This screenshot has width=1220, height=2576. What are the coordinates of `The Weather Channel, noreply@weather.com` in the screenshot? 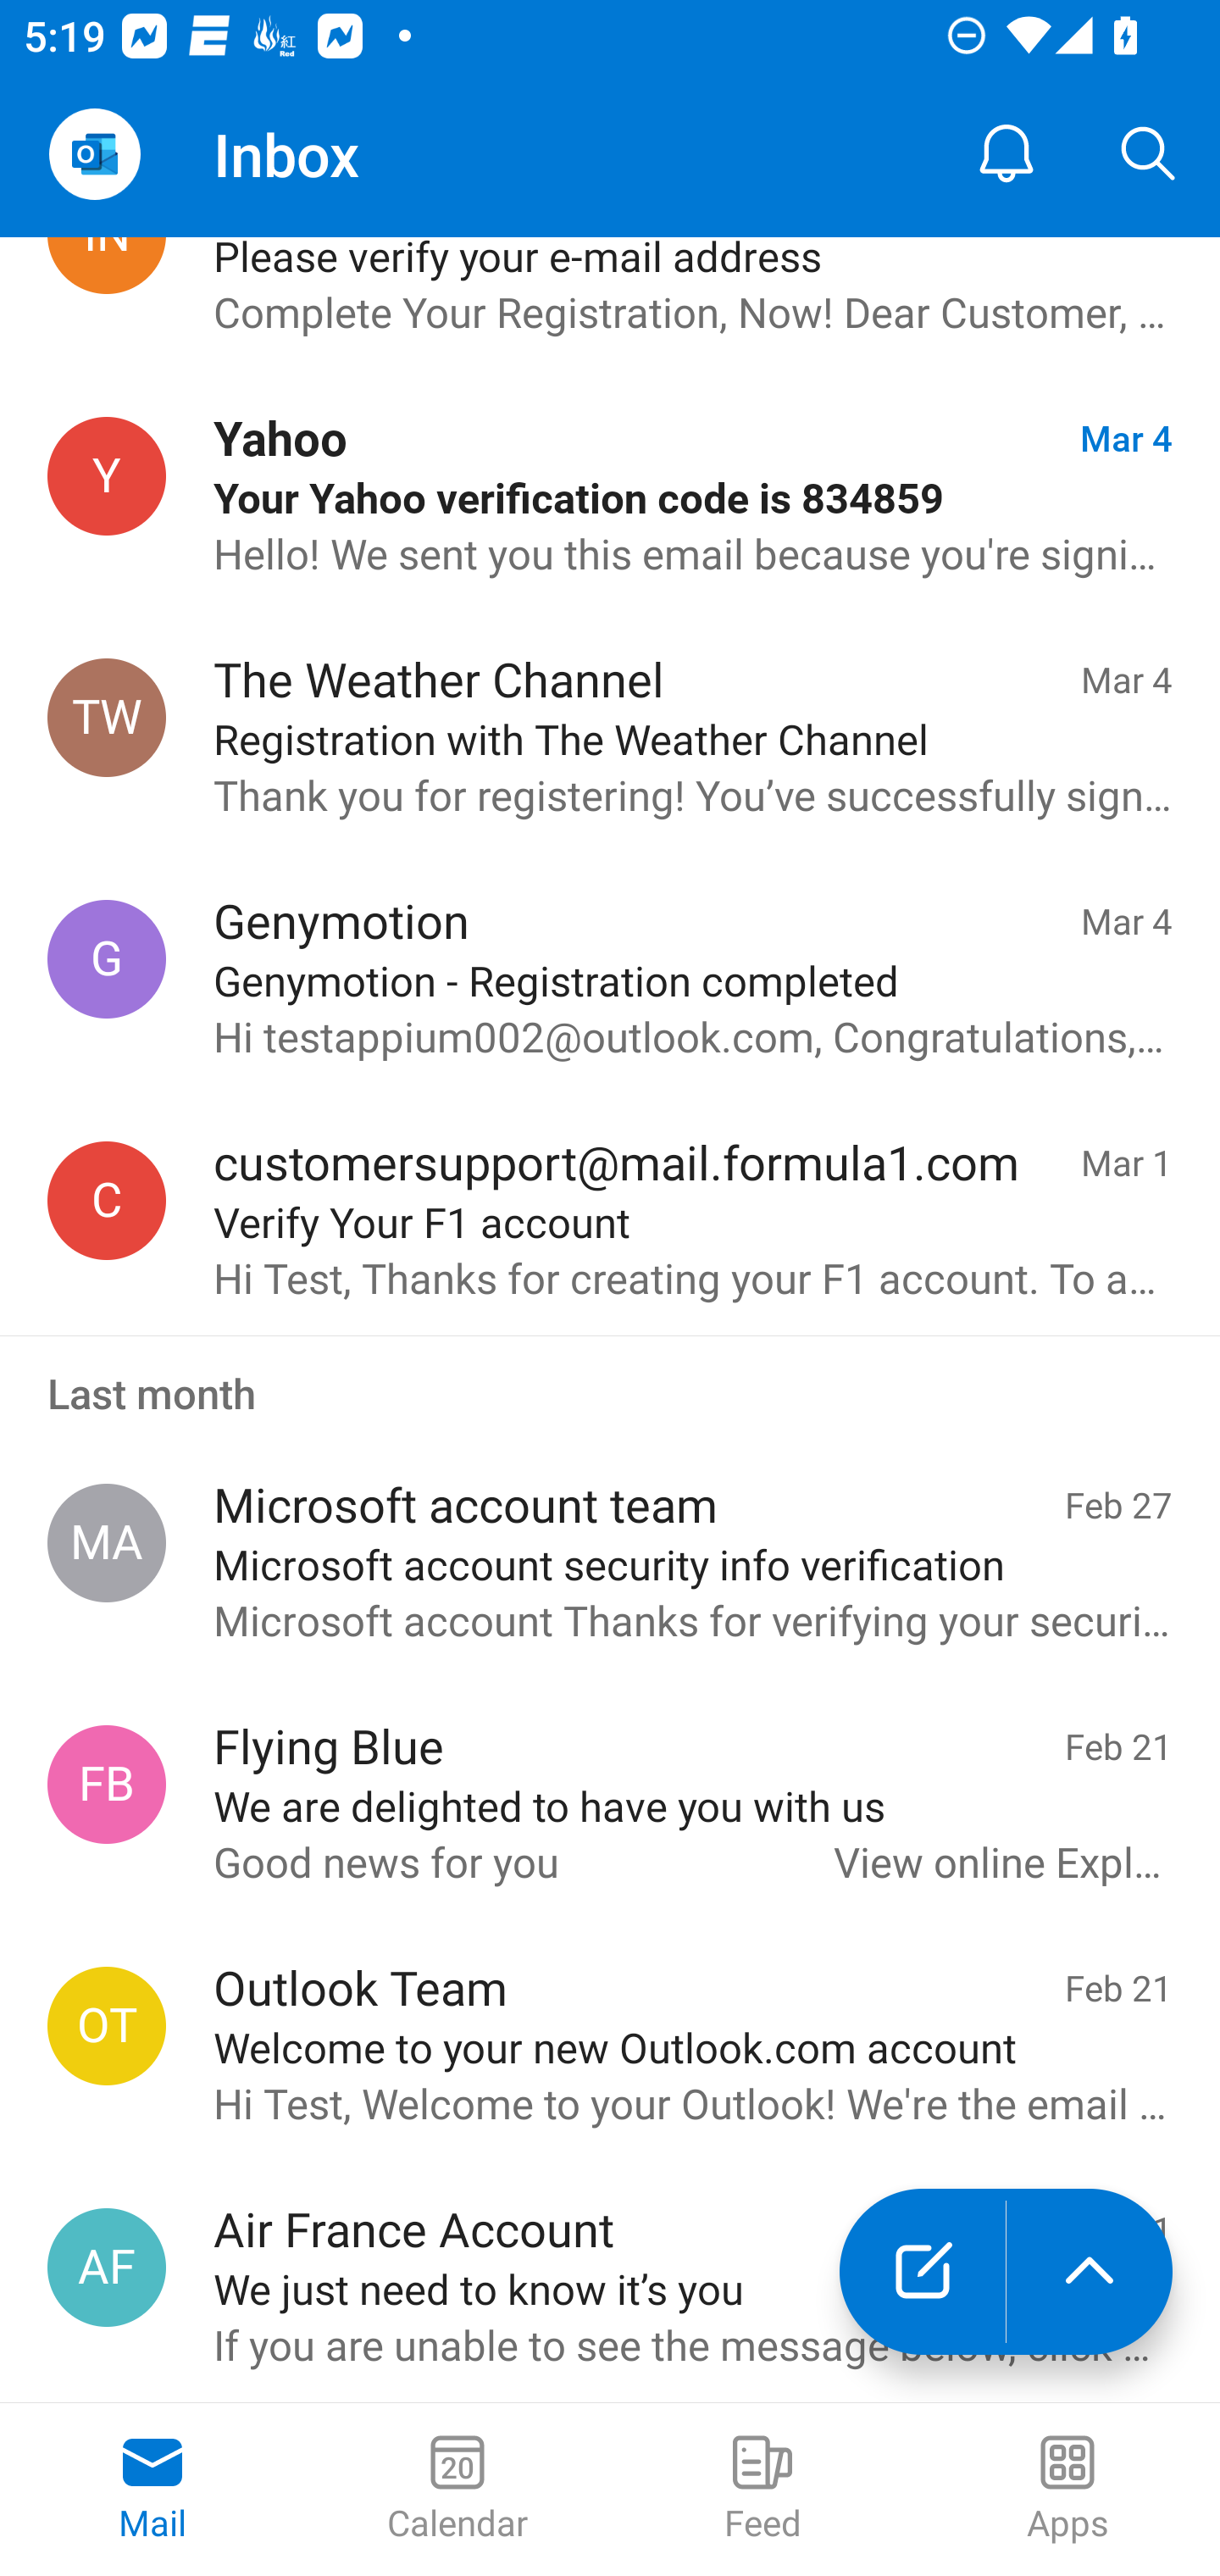 It's located at (107, 719).